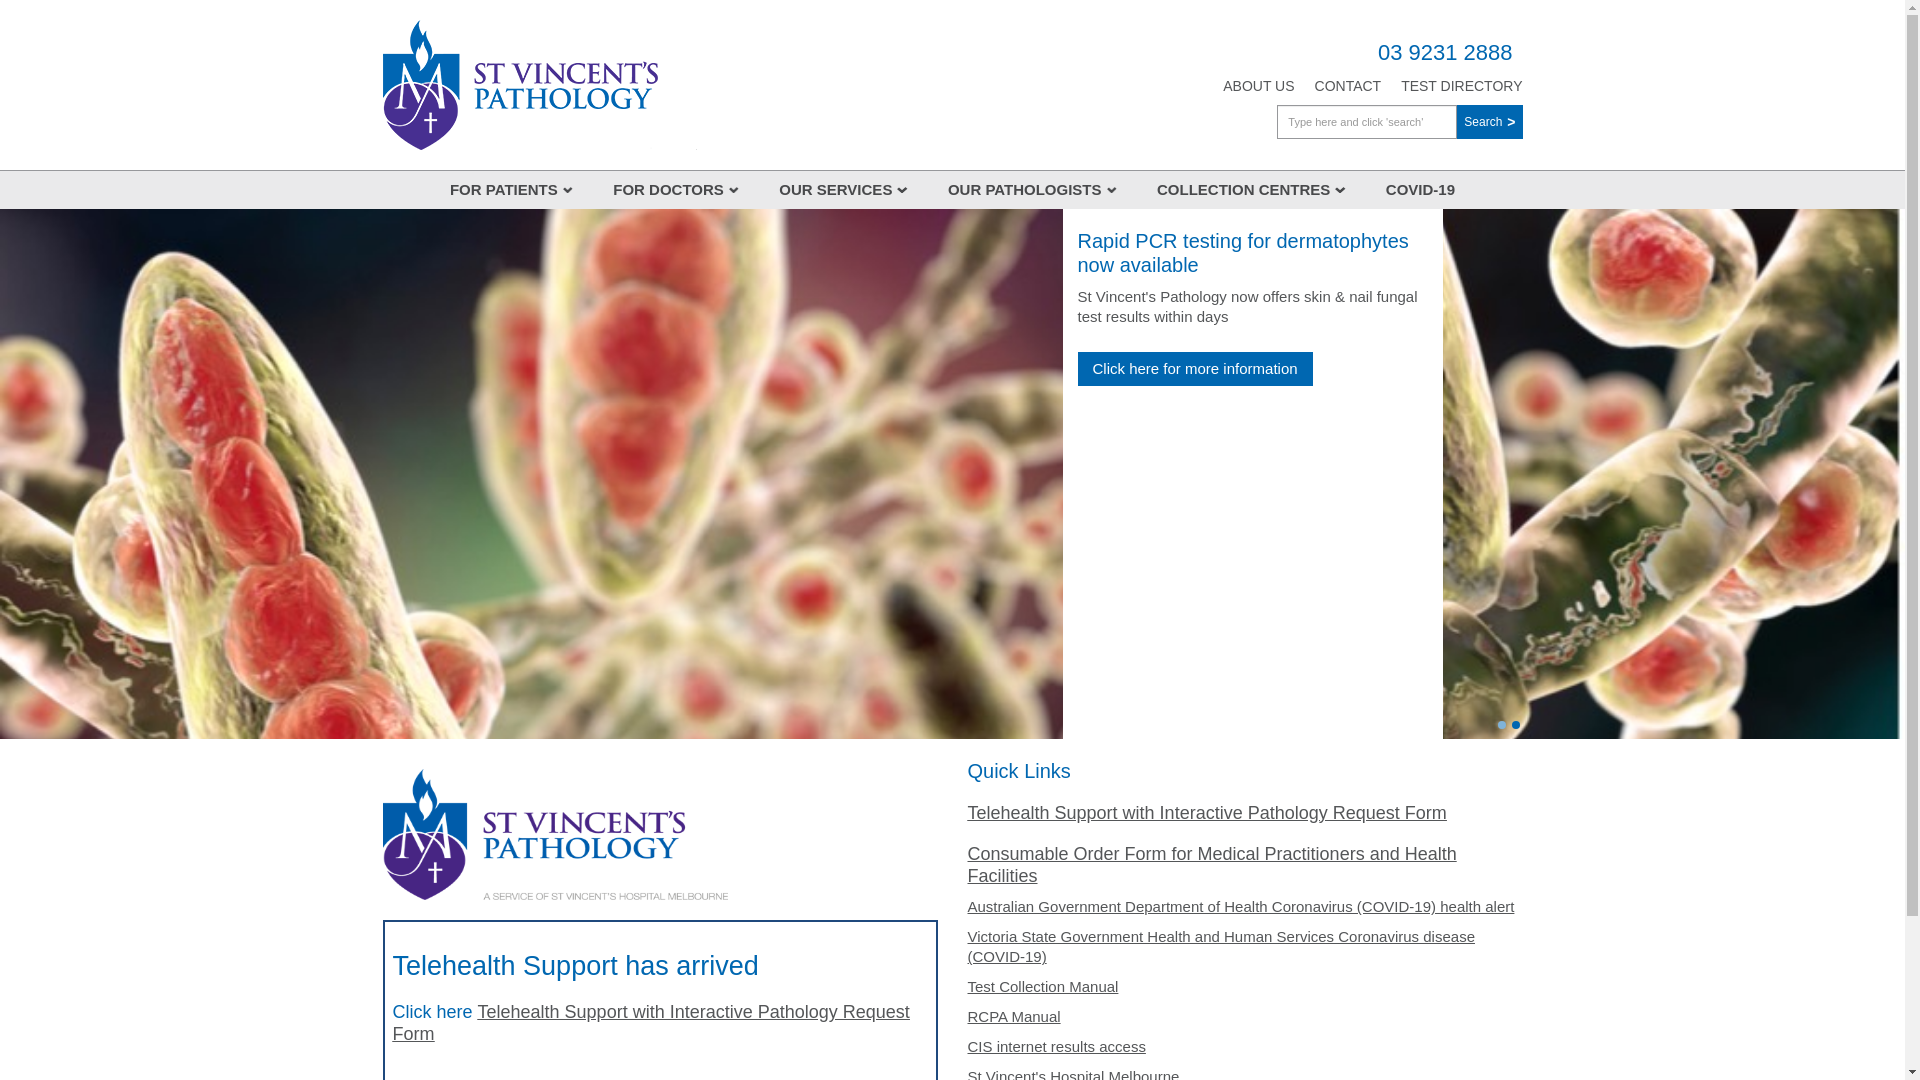 The height and width of the screenshot is (1080, 1920). I want to click on ABOUT US, so click(1258, 86).